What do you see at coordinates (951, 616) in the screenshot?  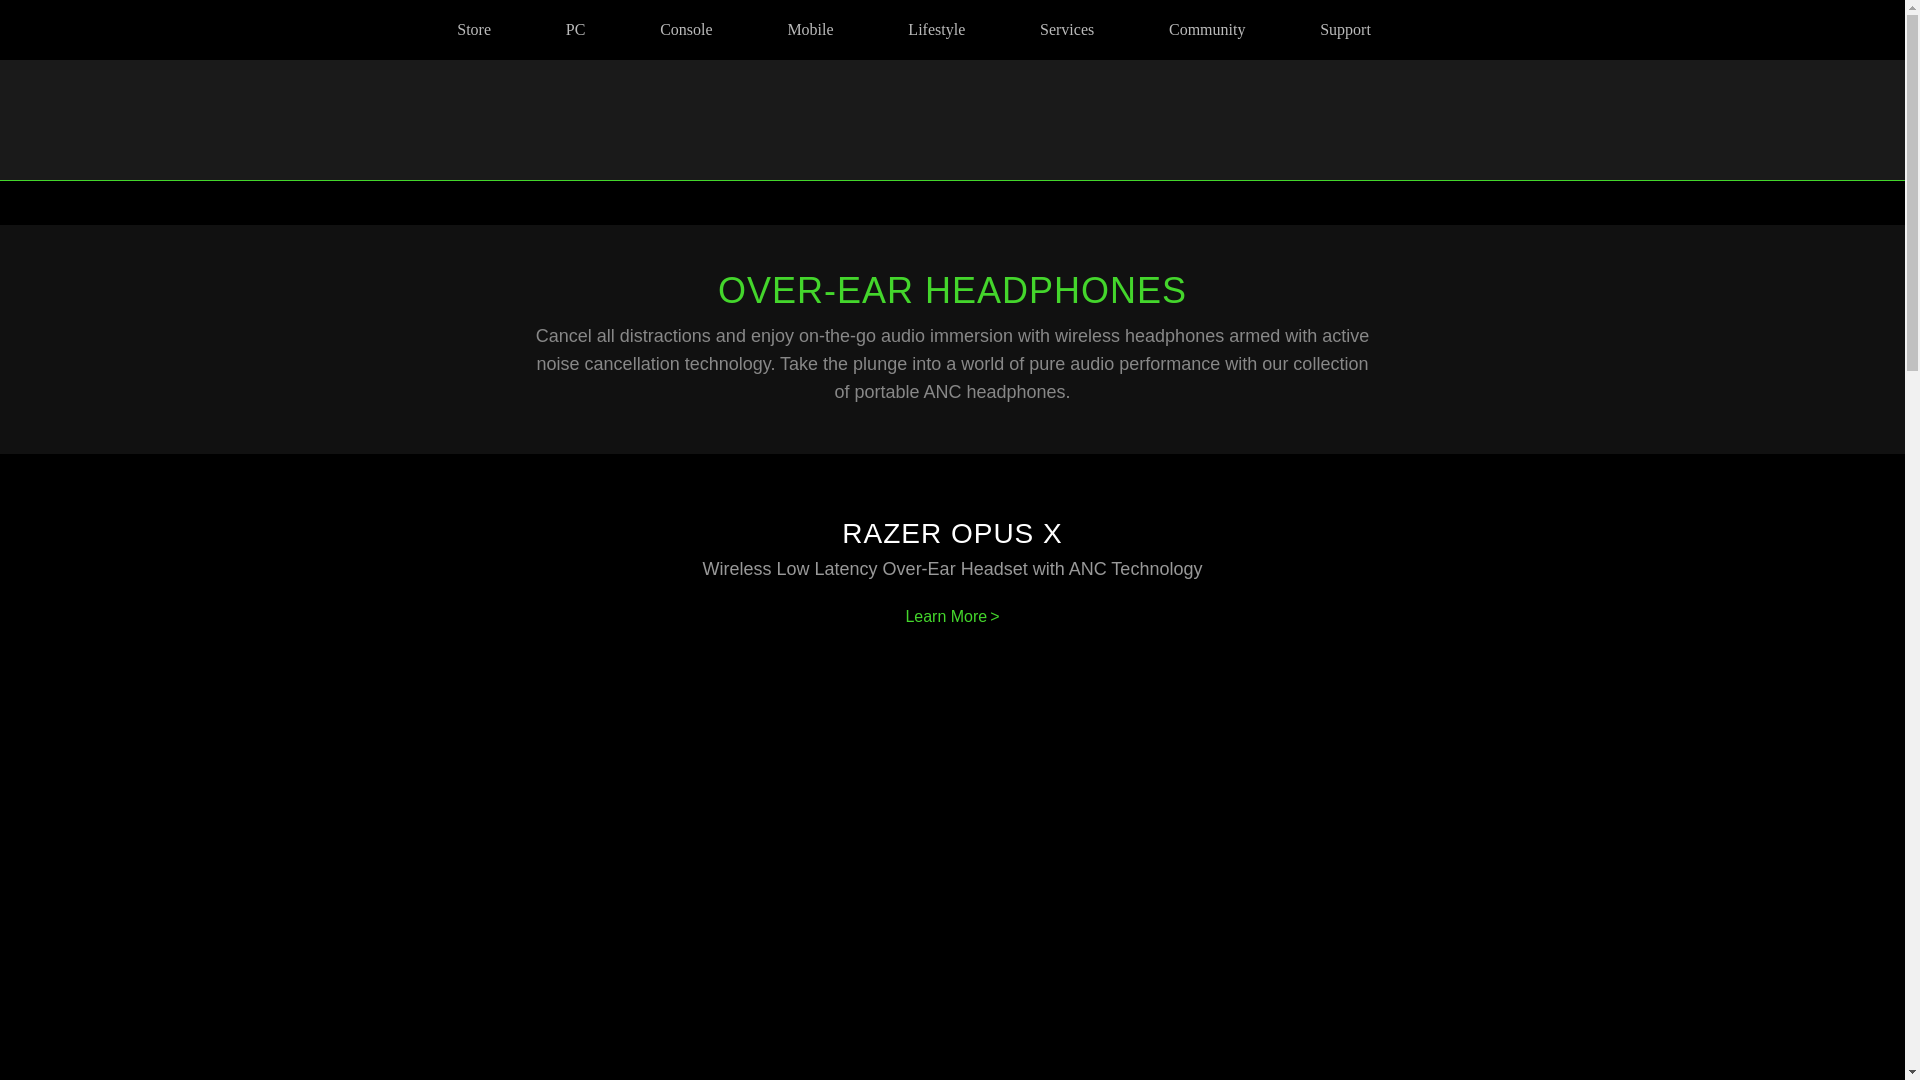 I see `Learn More` at bounding box center [951, 616].